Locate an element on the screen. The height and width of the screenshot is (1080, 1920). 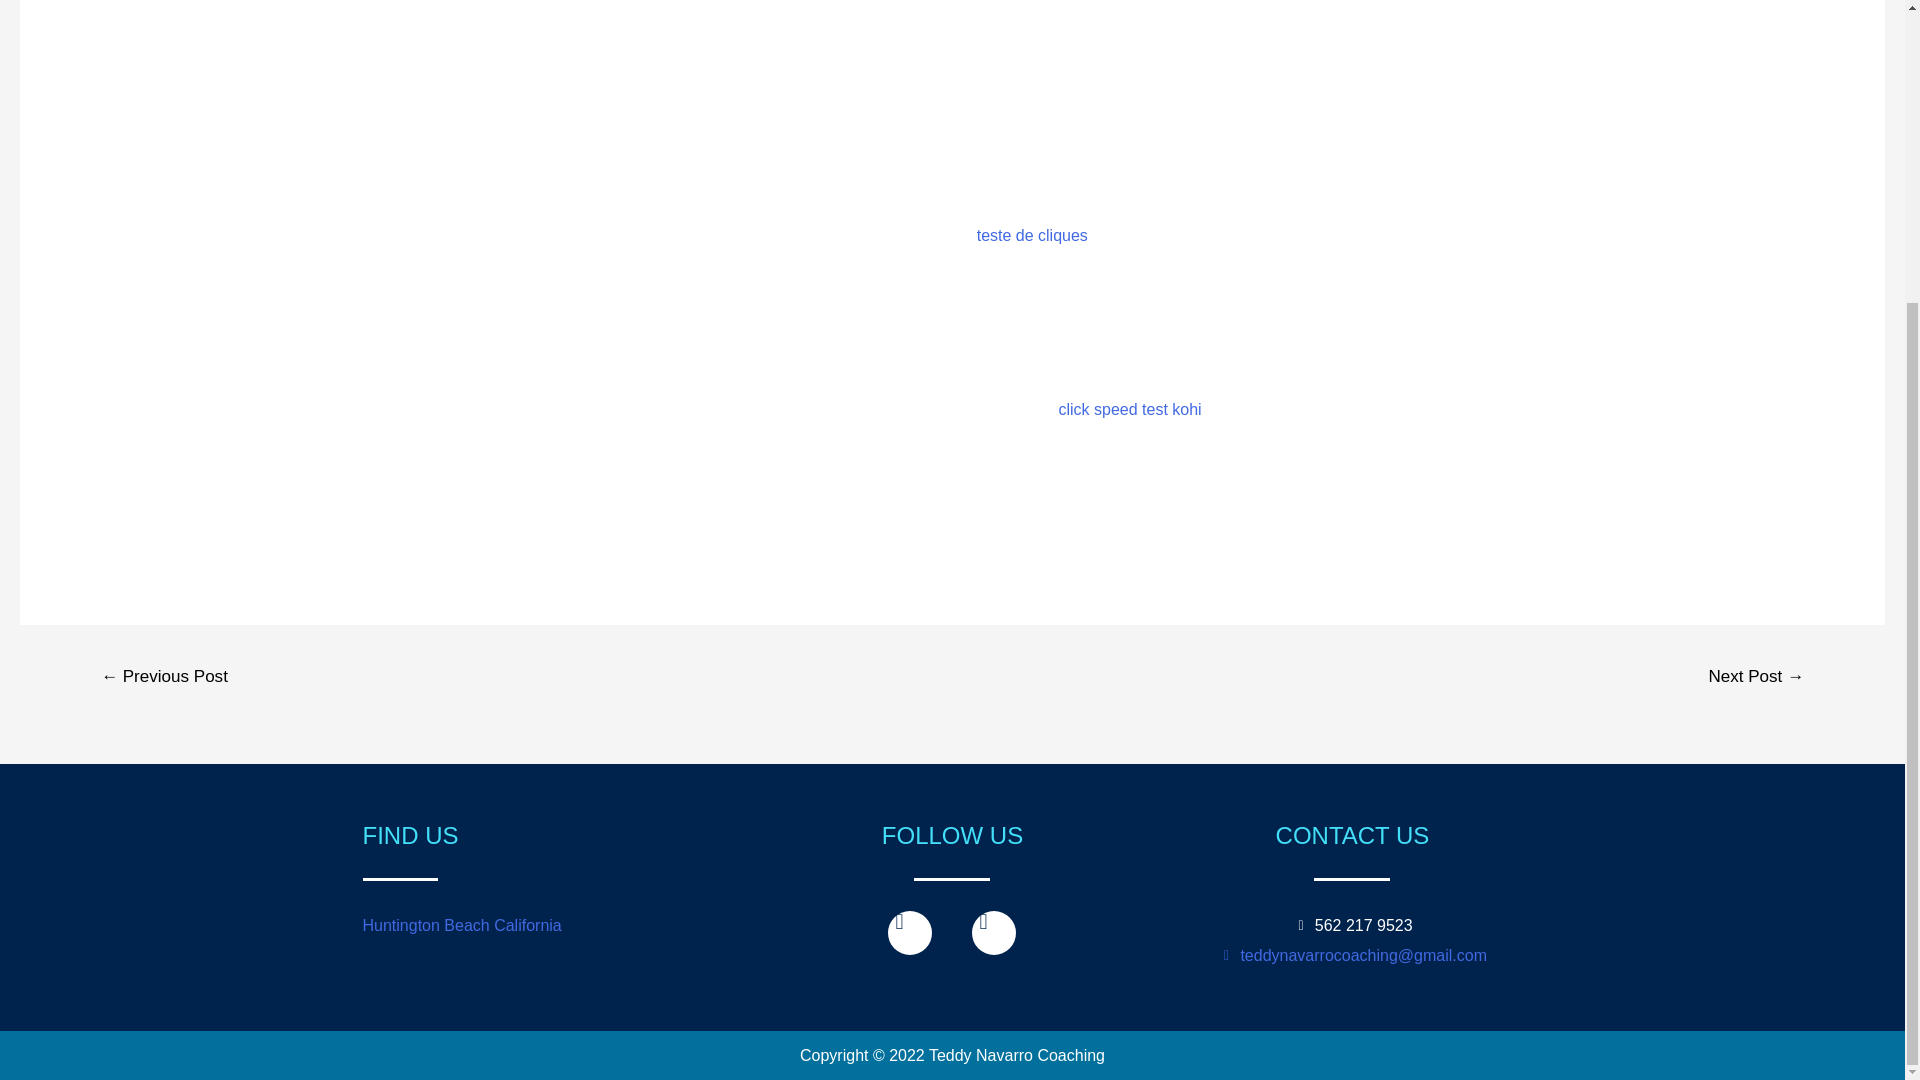
teste de cliques is located at coordinates (1032, 235).